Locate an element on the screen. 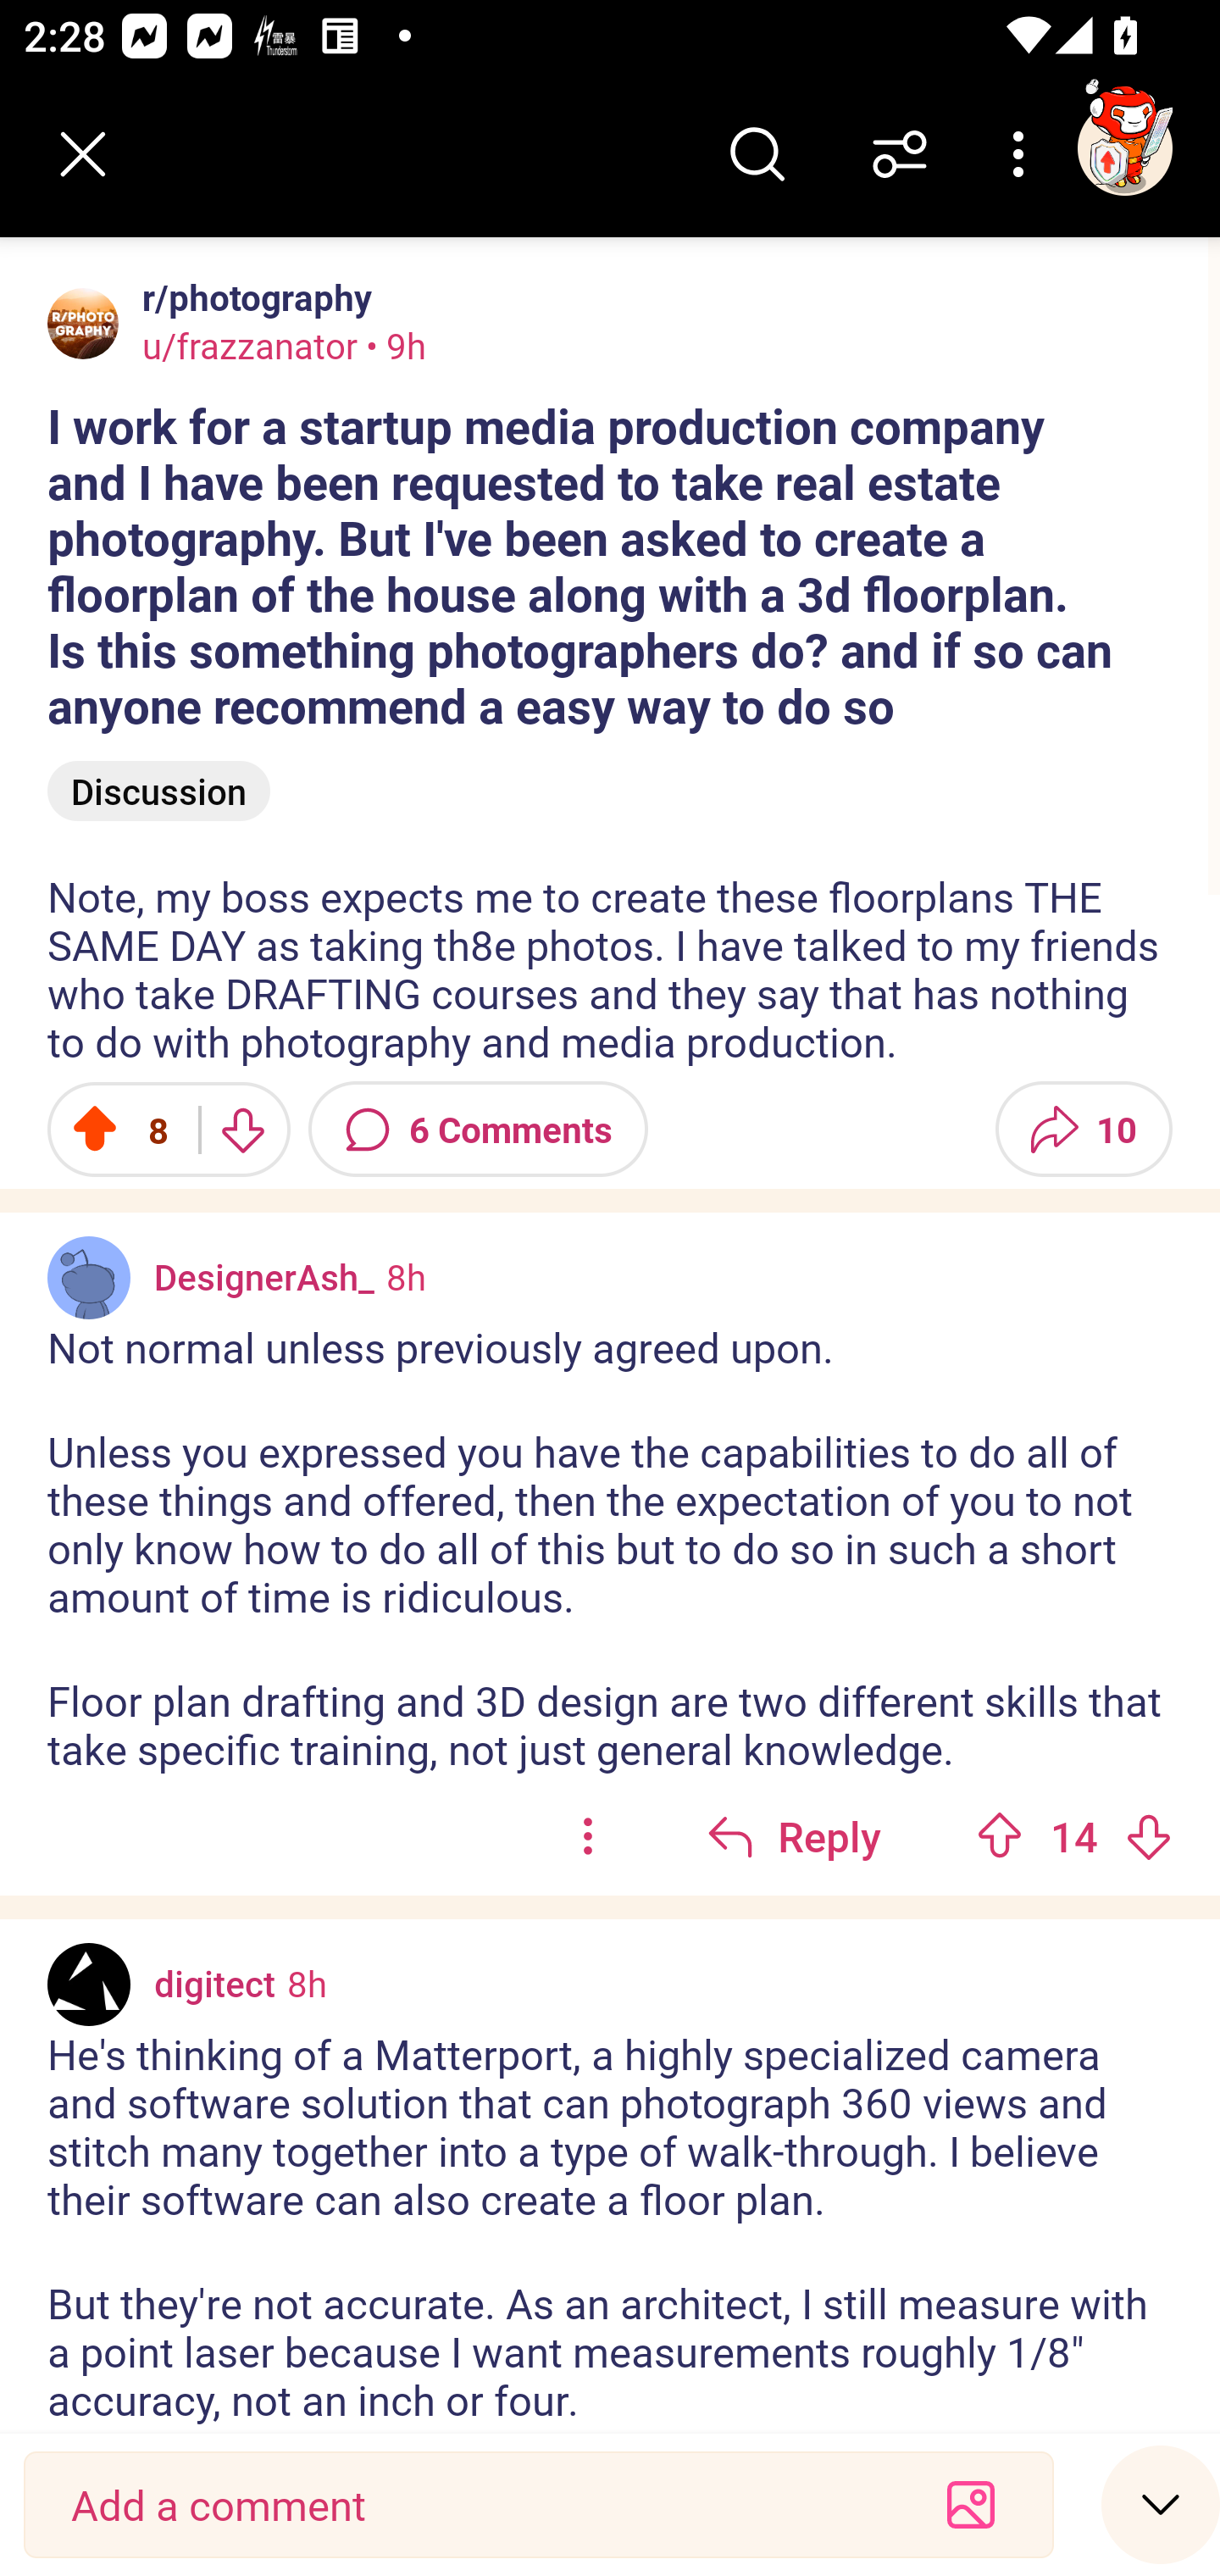 This screenshot has height=2576, width=1220. Add an image is located at coordinates (971, 2505).